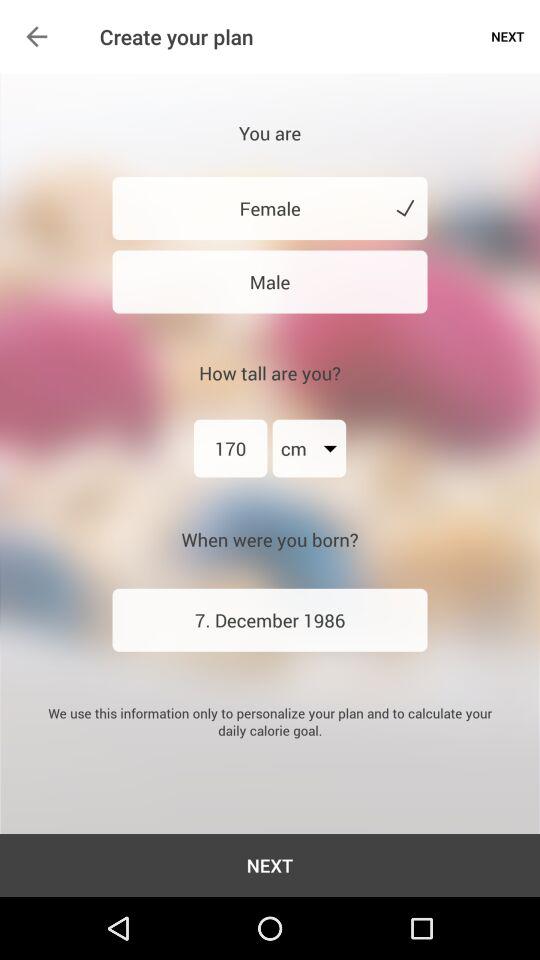  Describe the element at coordinates (270, 620) in the screenshot. I see `jump until 7. december 1986 item` at that location.